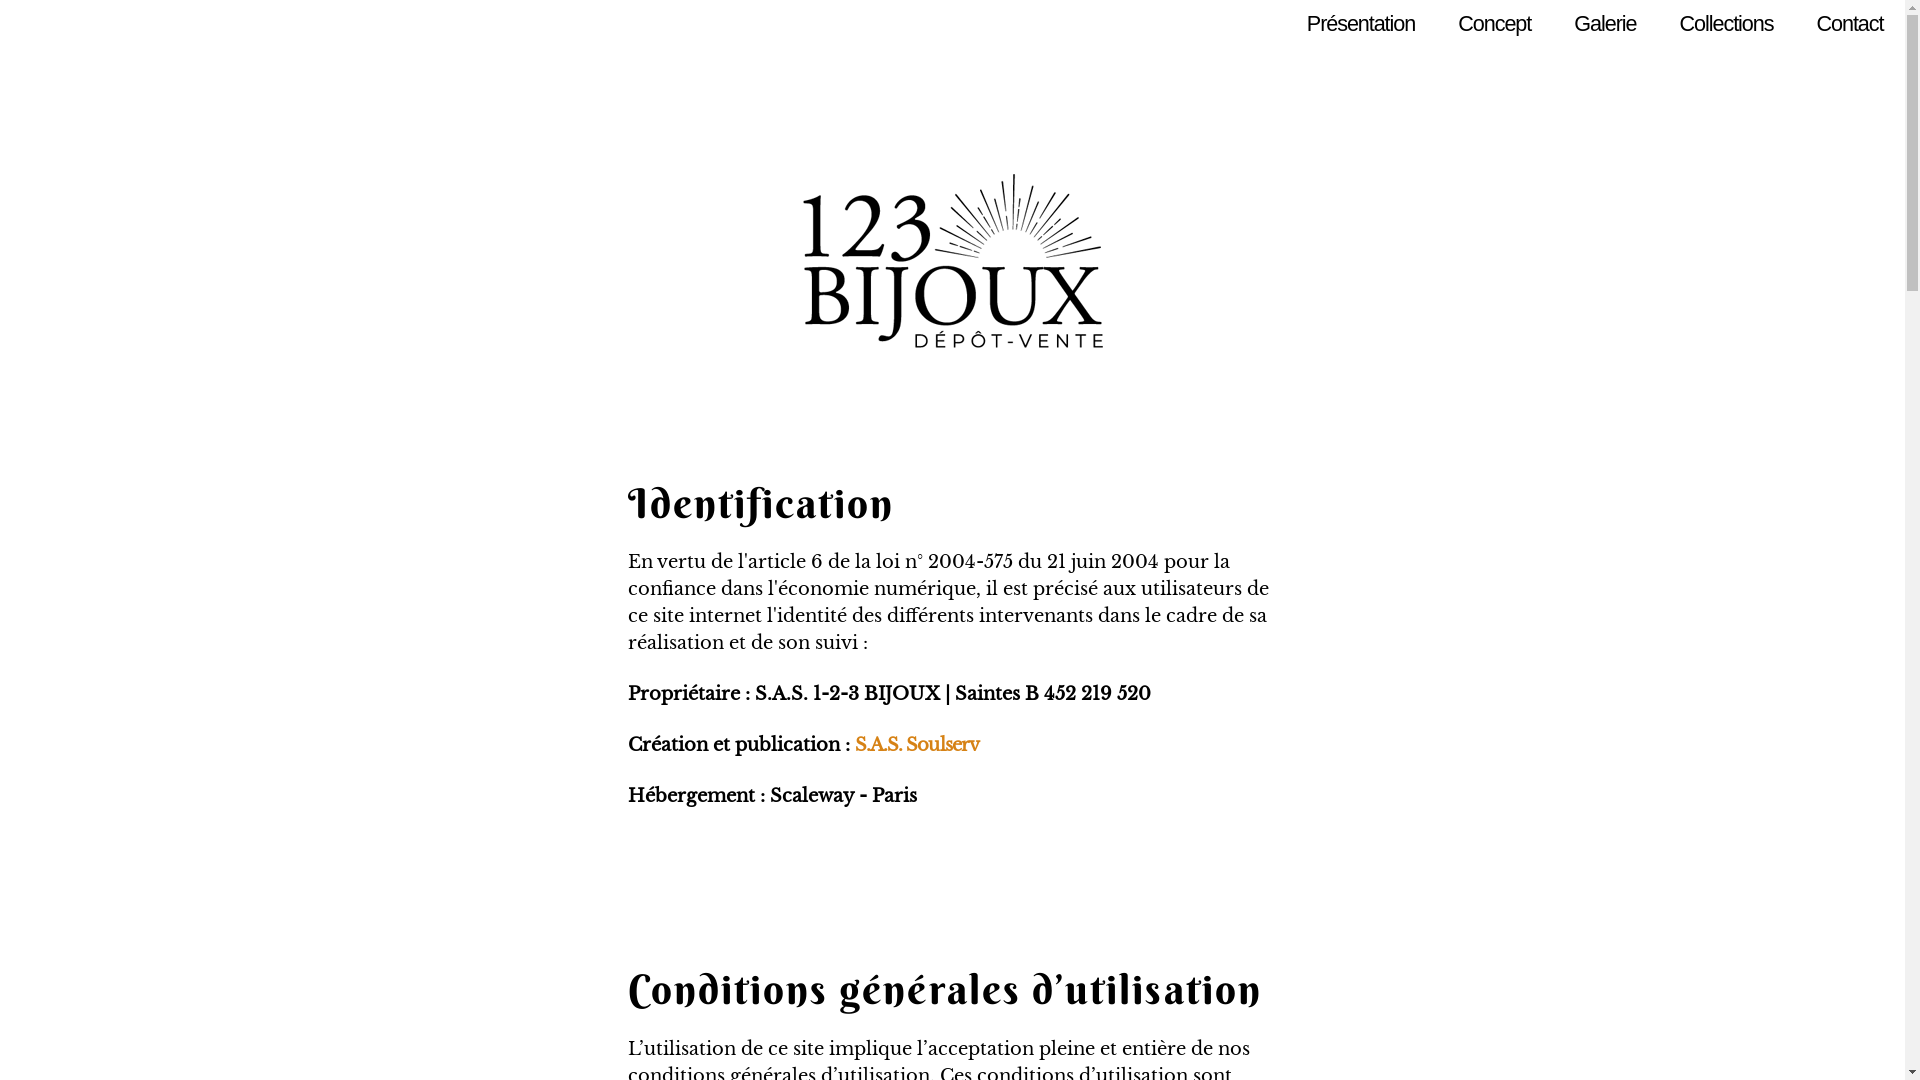 This screenshot has width=1920, height=1080. What do you see at coordinates (1850, 24) in the screenshot?
I see `Contact` at bounding box center [1850, 24].